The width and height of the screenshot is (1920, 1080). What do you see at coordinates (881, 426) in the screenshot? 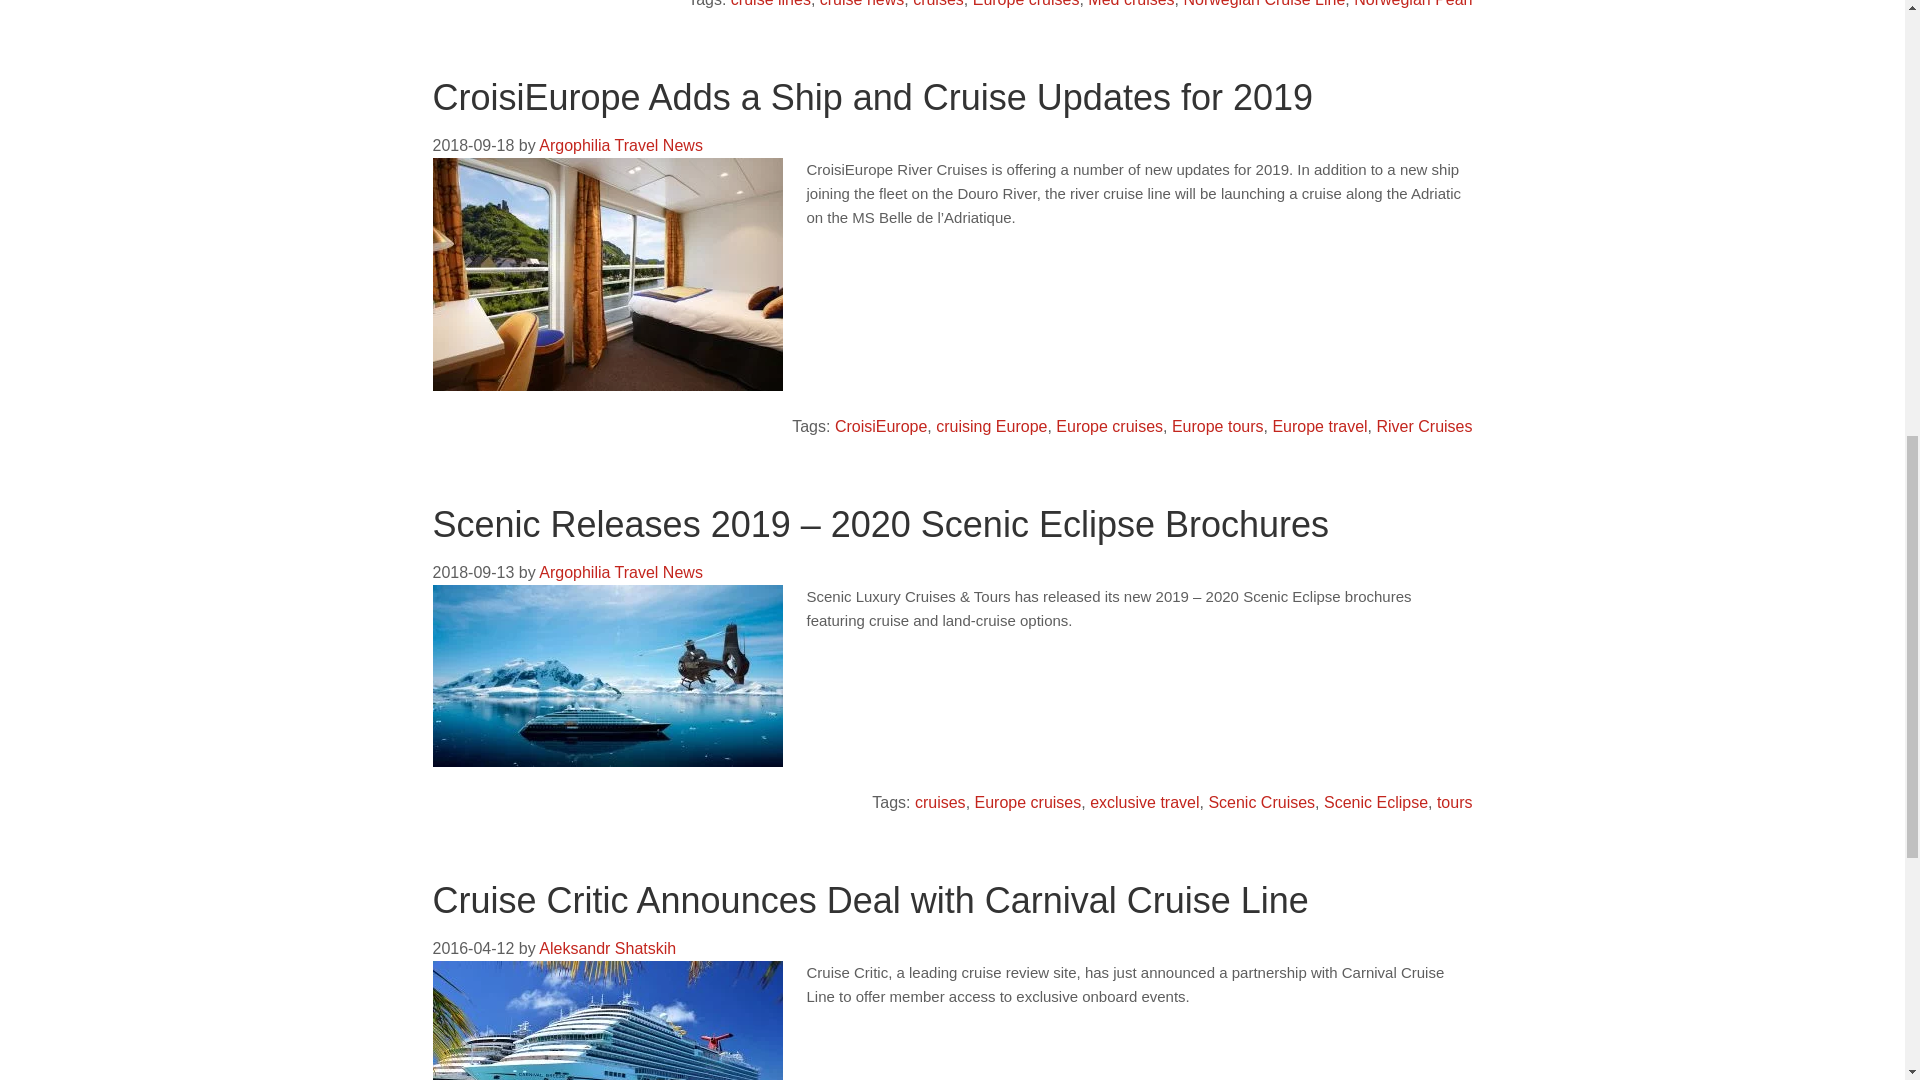
I see `CroisiEurope` at bounding box center [881, 426].